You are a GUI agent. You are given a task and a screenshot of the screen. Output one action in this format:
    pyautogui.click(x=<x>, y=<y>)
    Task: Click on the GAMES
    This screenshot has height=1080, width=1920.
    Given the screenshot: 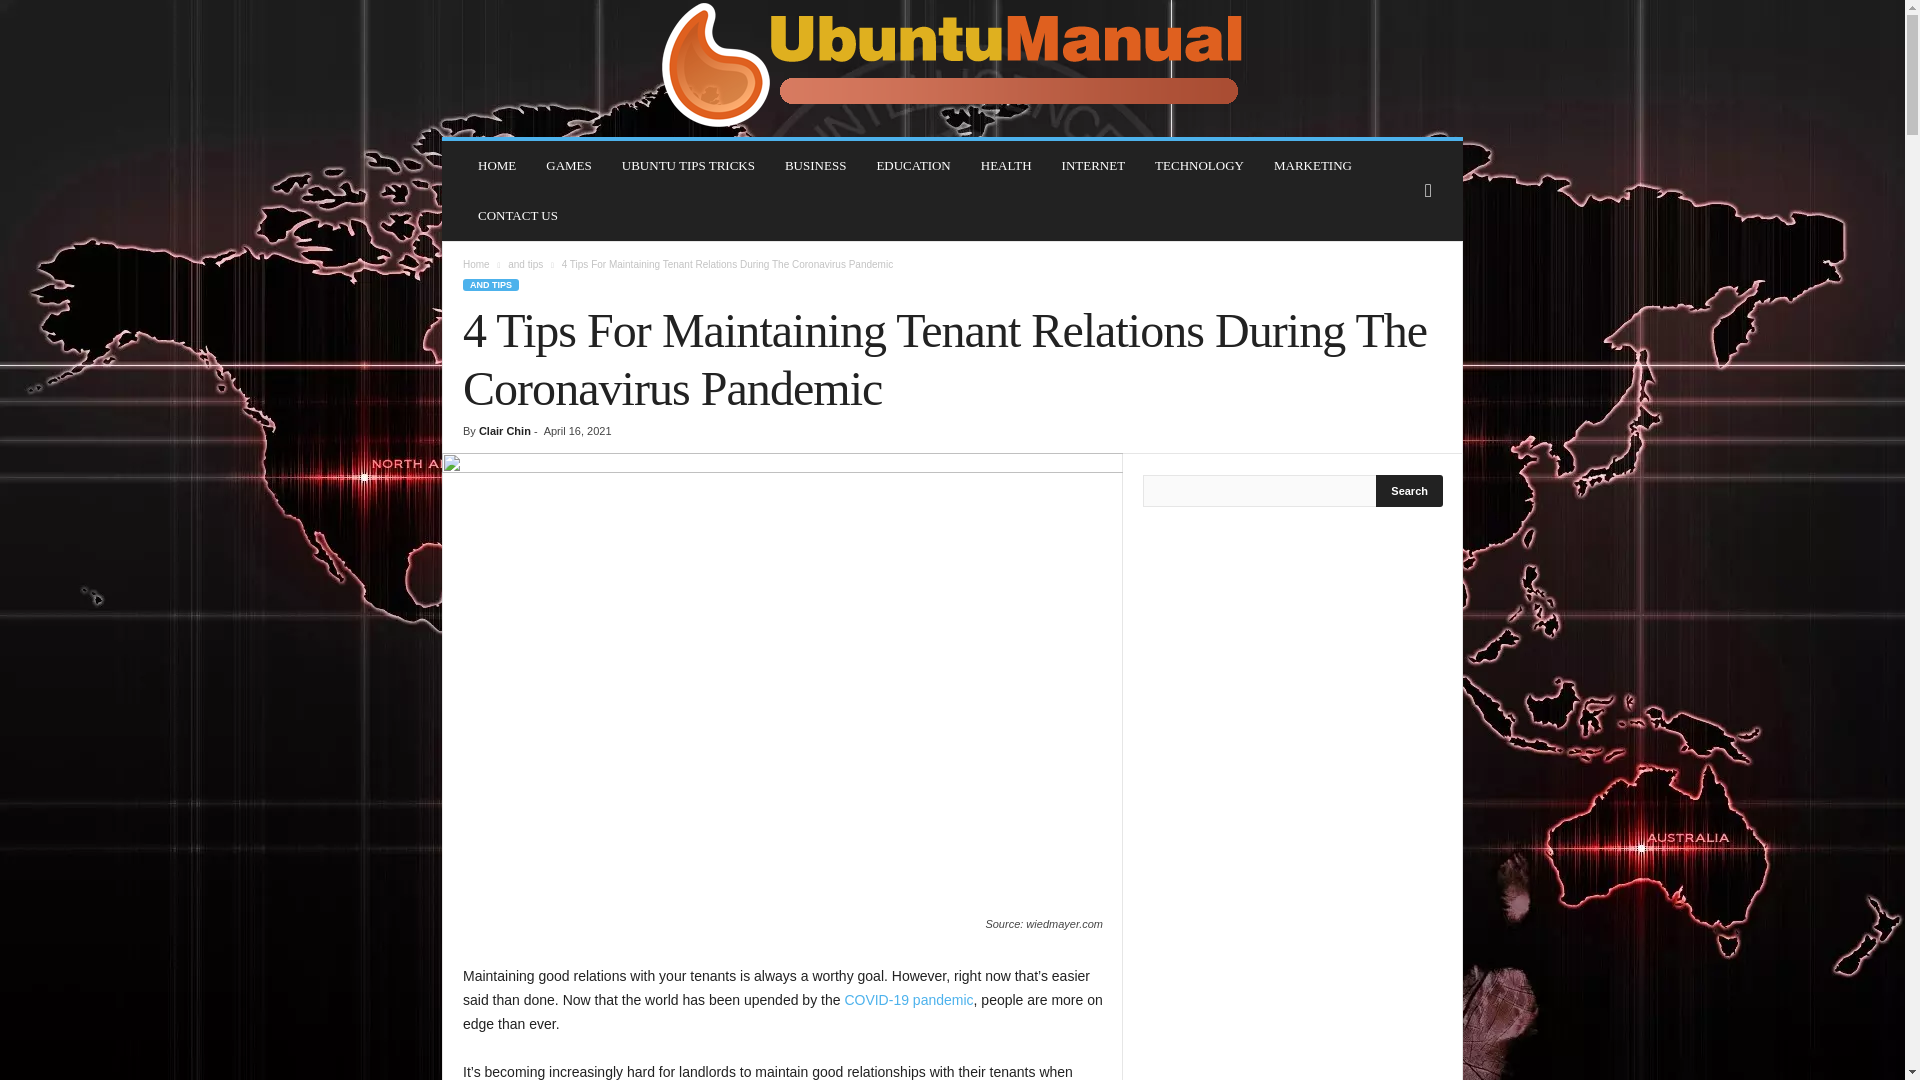 What is the action you would take?
    pyautogui.click(x=568, y=166)
    